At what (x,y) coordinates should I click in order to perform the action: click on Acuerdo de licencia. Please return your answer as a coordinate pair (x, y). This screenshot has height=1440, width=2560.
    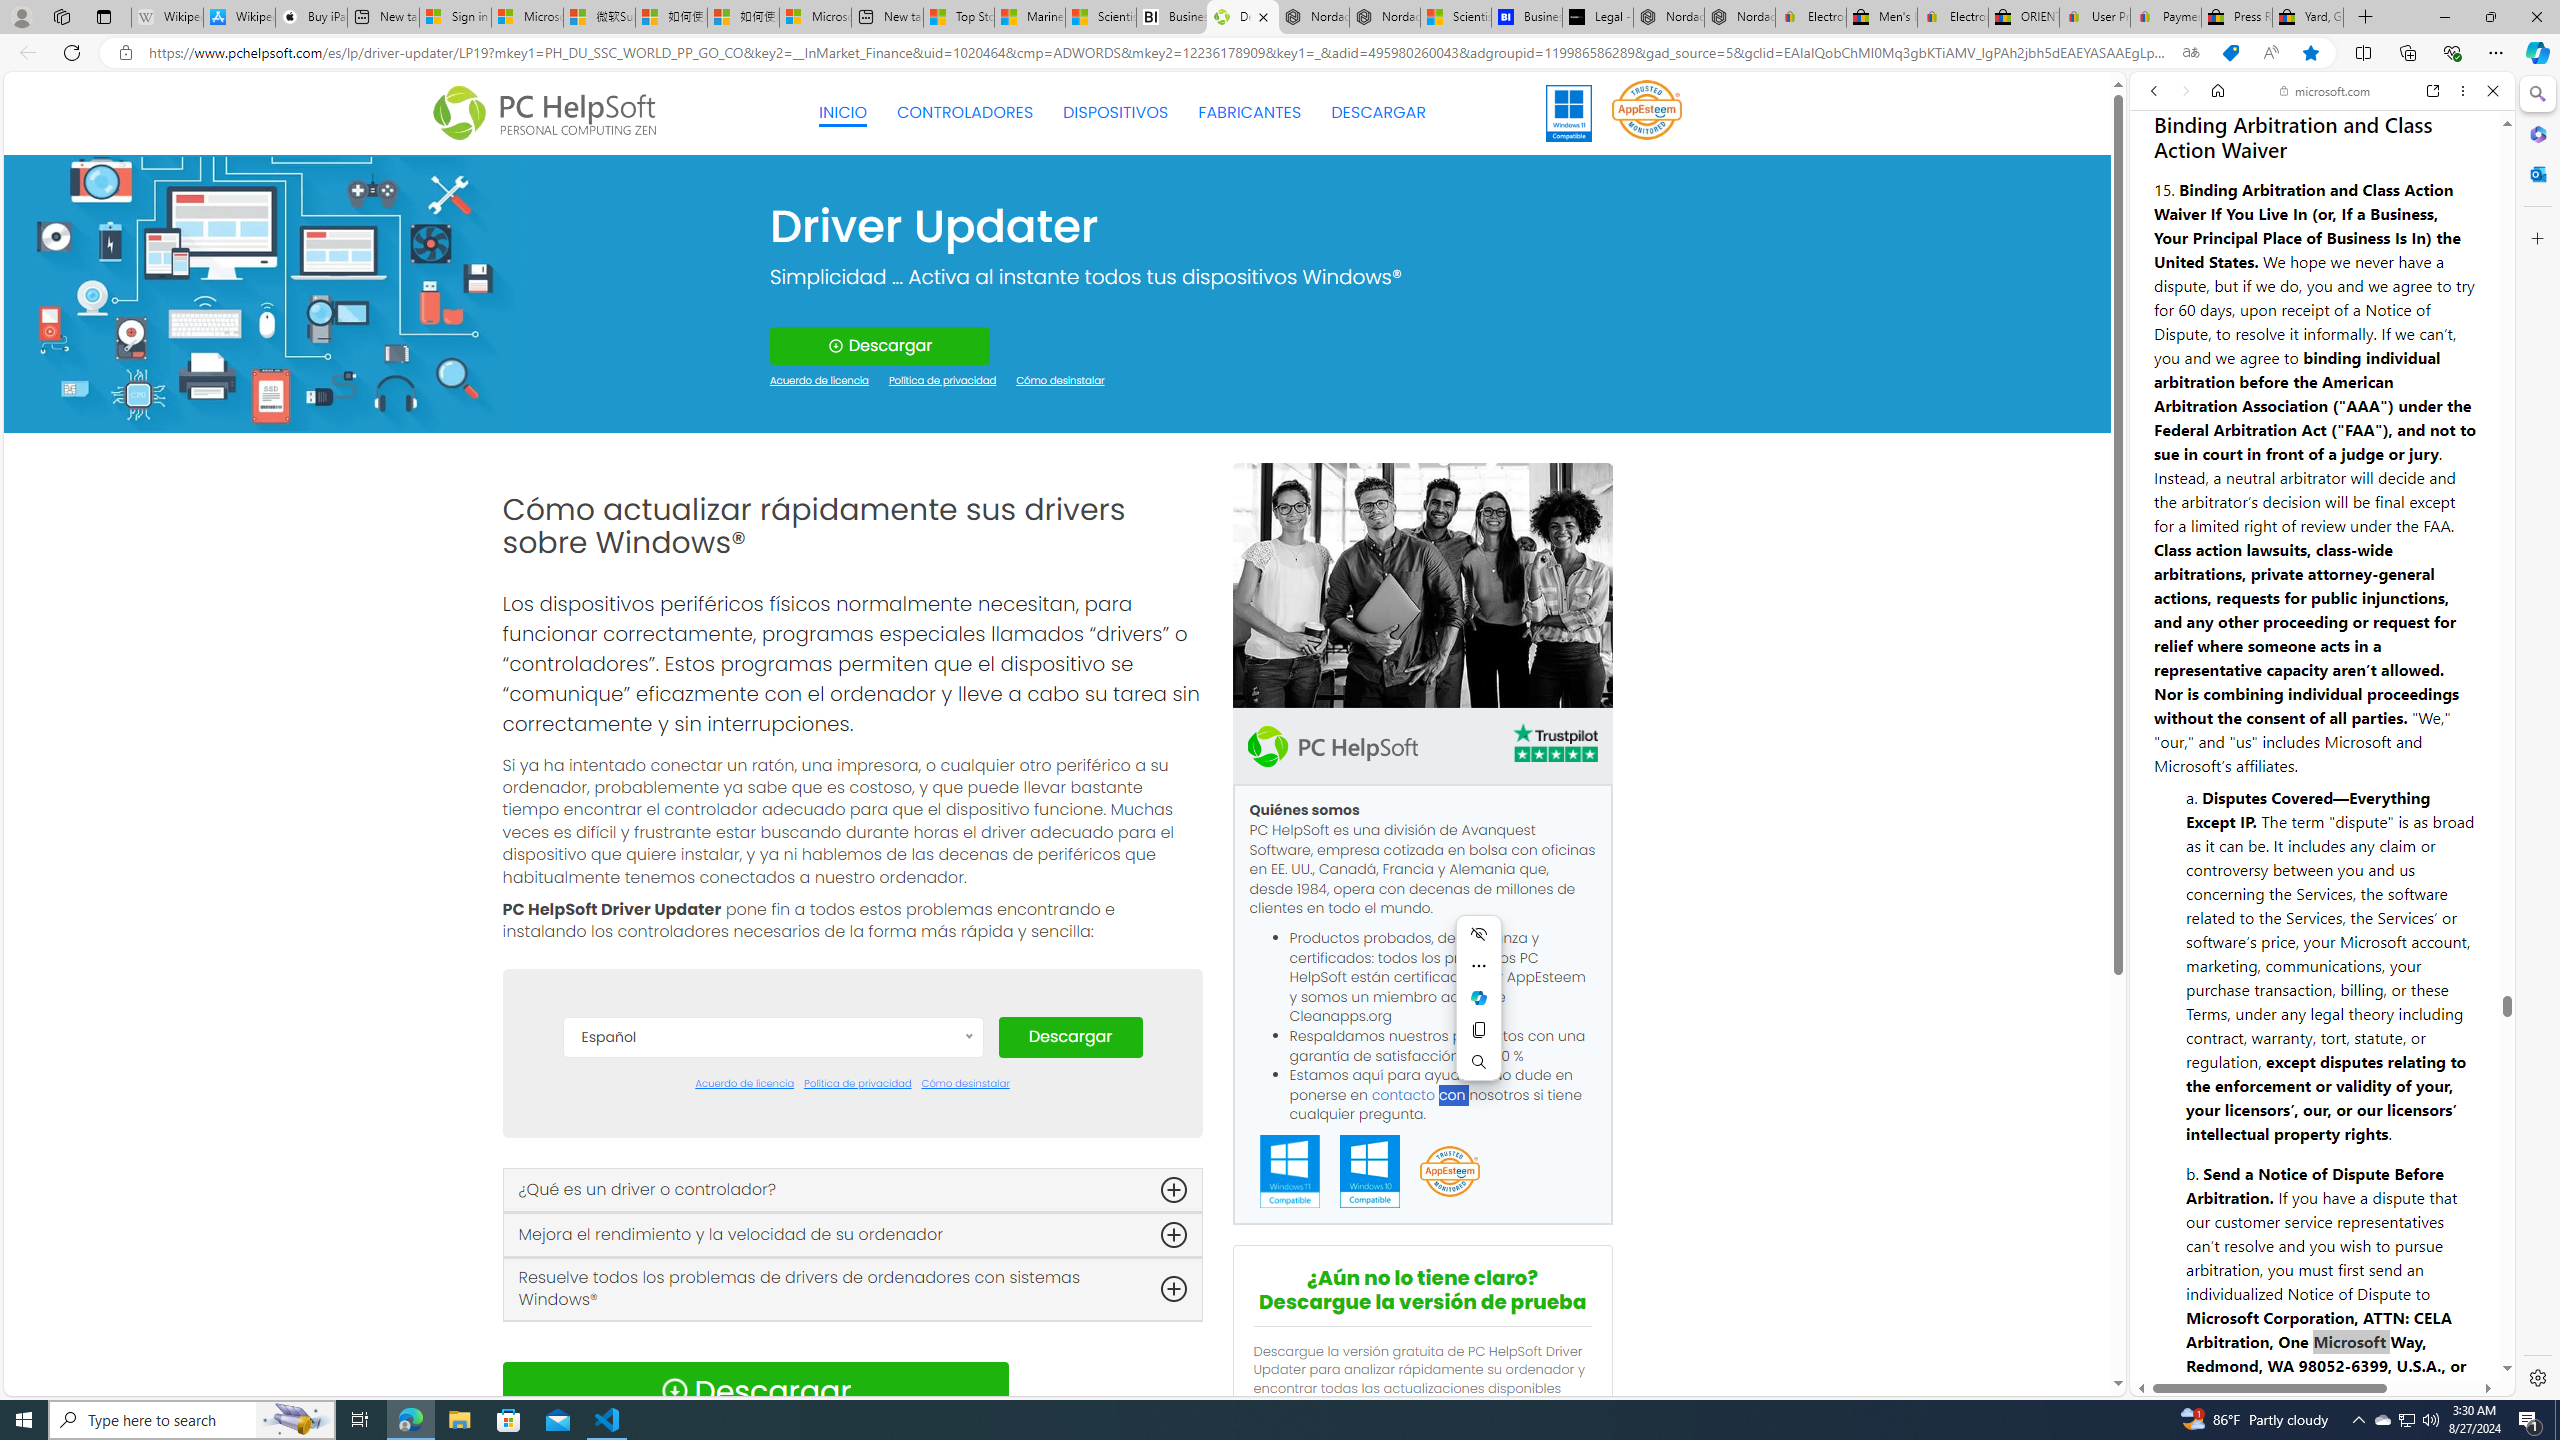
    Looking at the image, I should click on (744, 1084).